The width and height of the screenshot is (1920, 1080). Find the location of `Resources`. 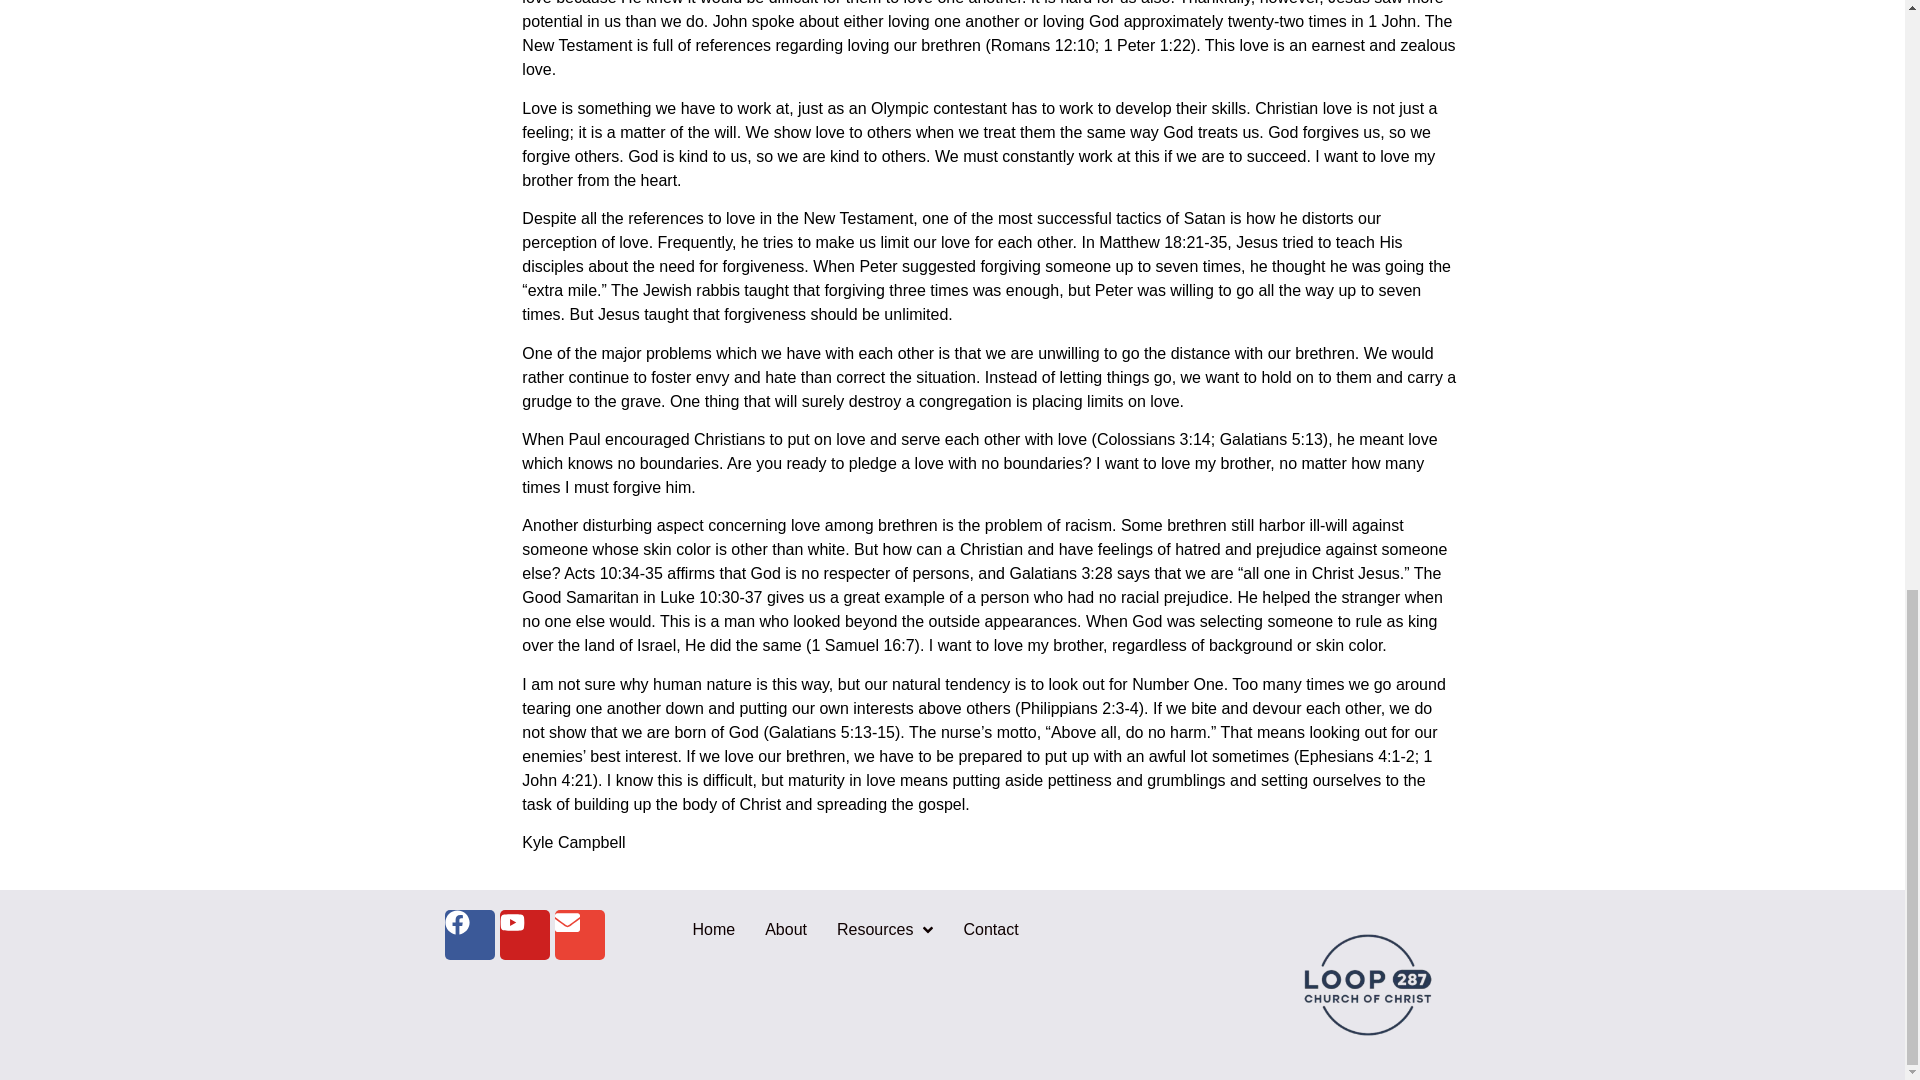

Resources is located at coordinates (884, 929).